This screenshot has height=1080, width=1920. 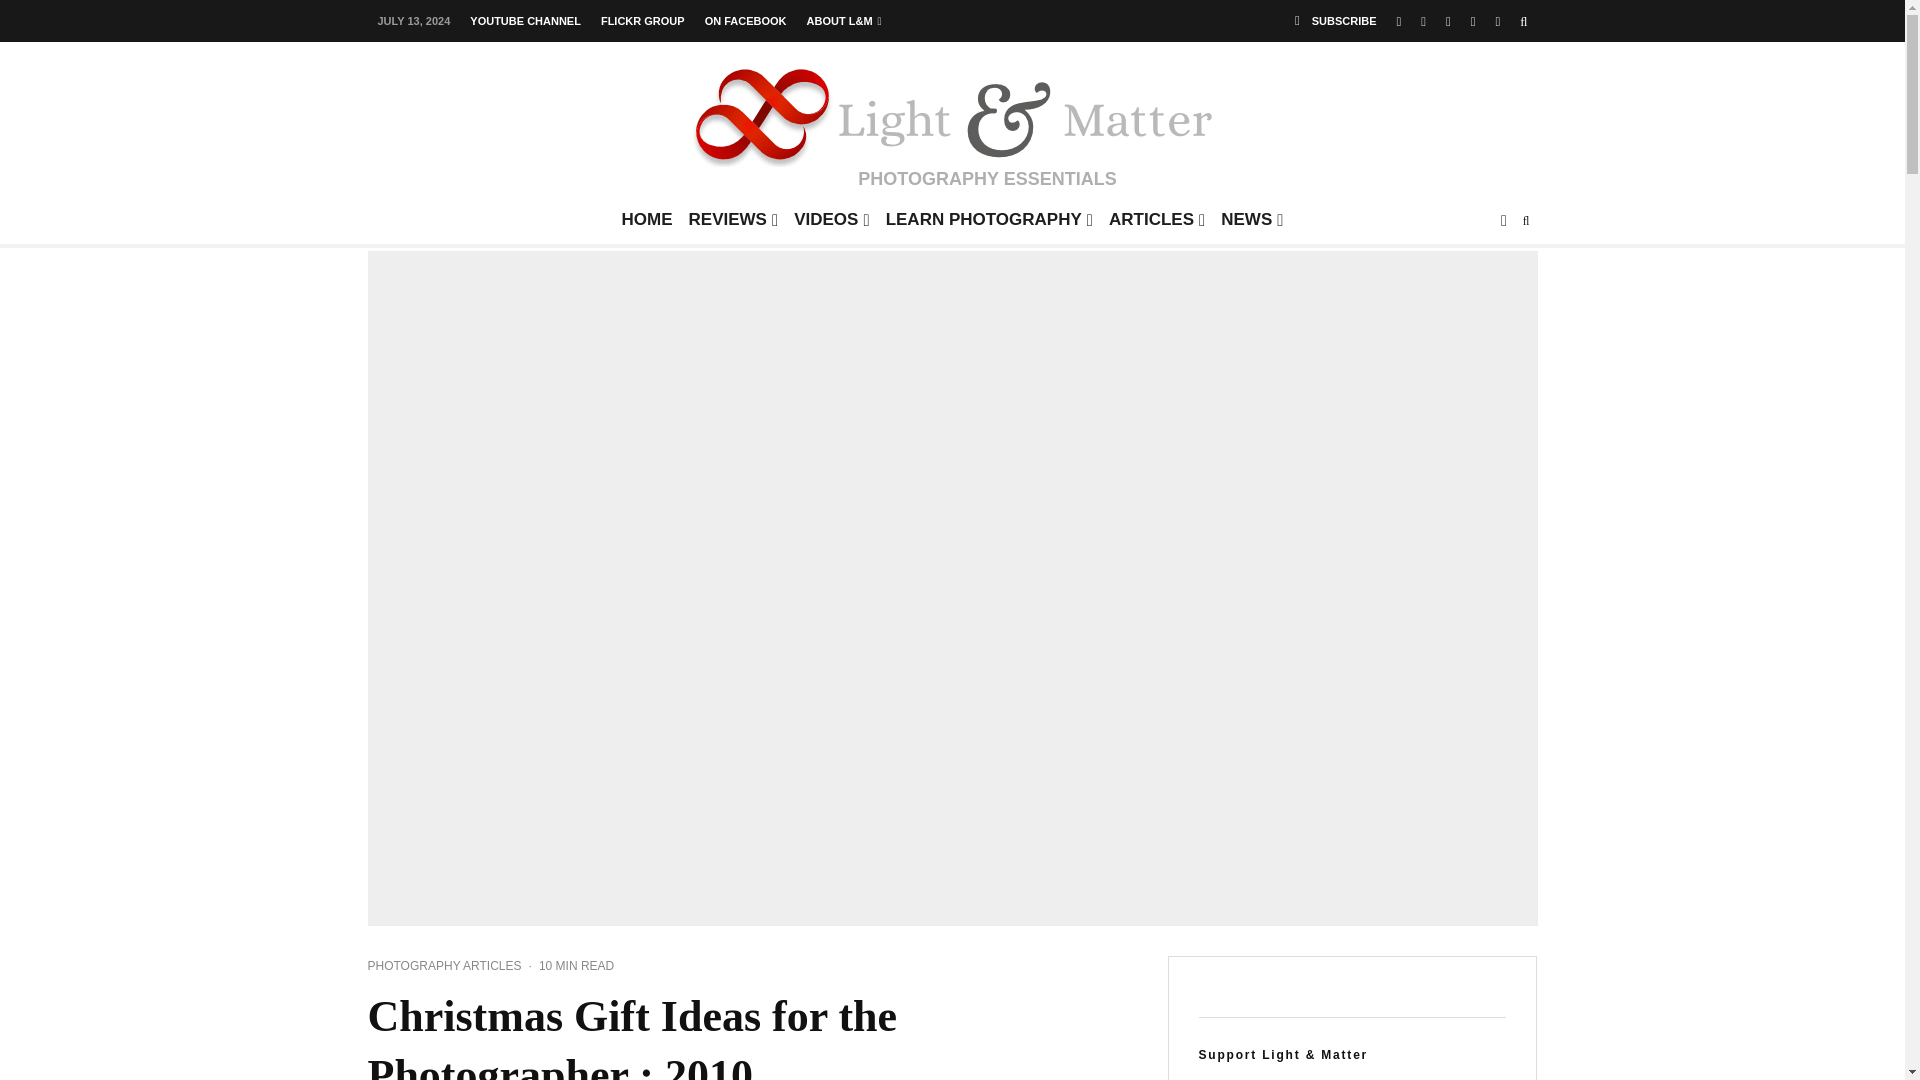 What do you see at coordinates (1335, 21) in the screenshot?
I see `SUBSCRIBE` at bounding box center [1335, 21].